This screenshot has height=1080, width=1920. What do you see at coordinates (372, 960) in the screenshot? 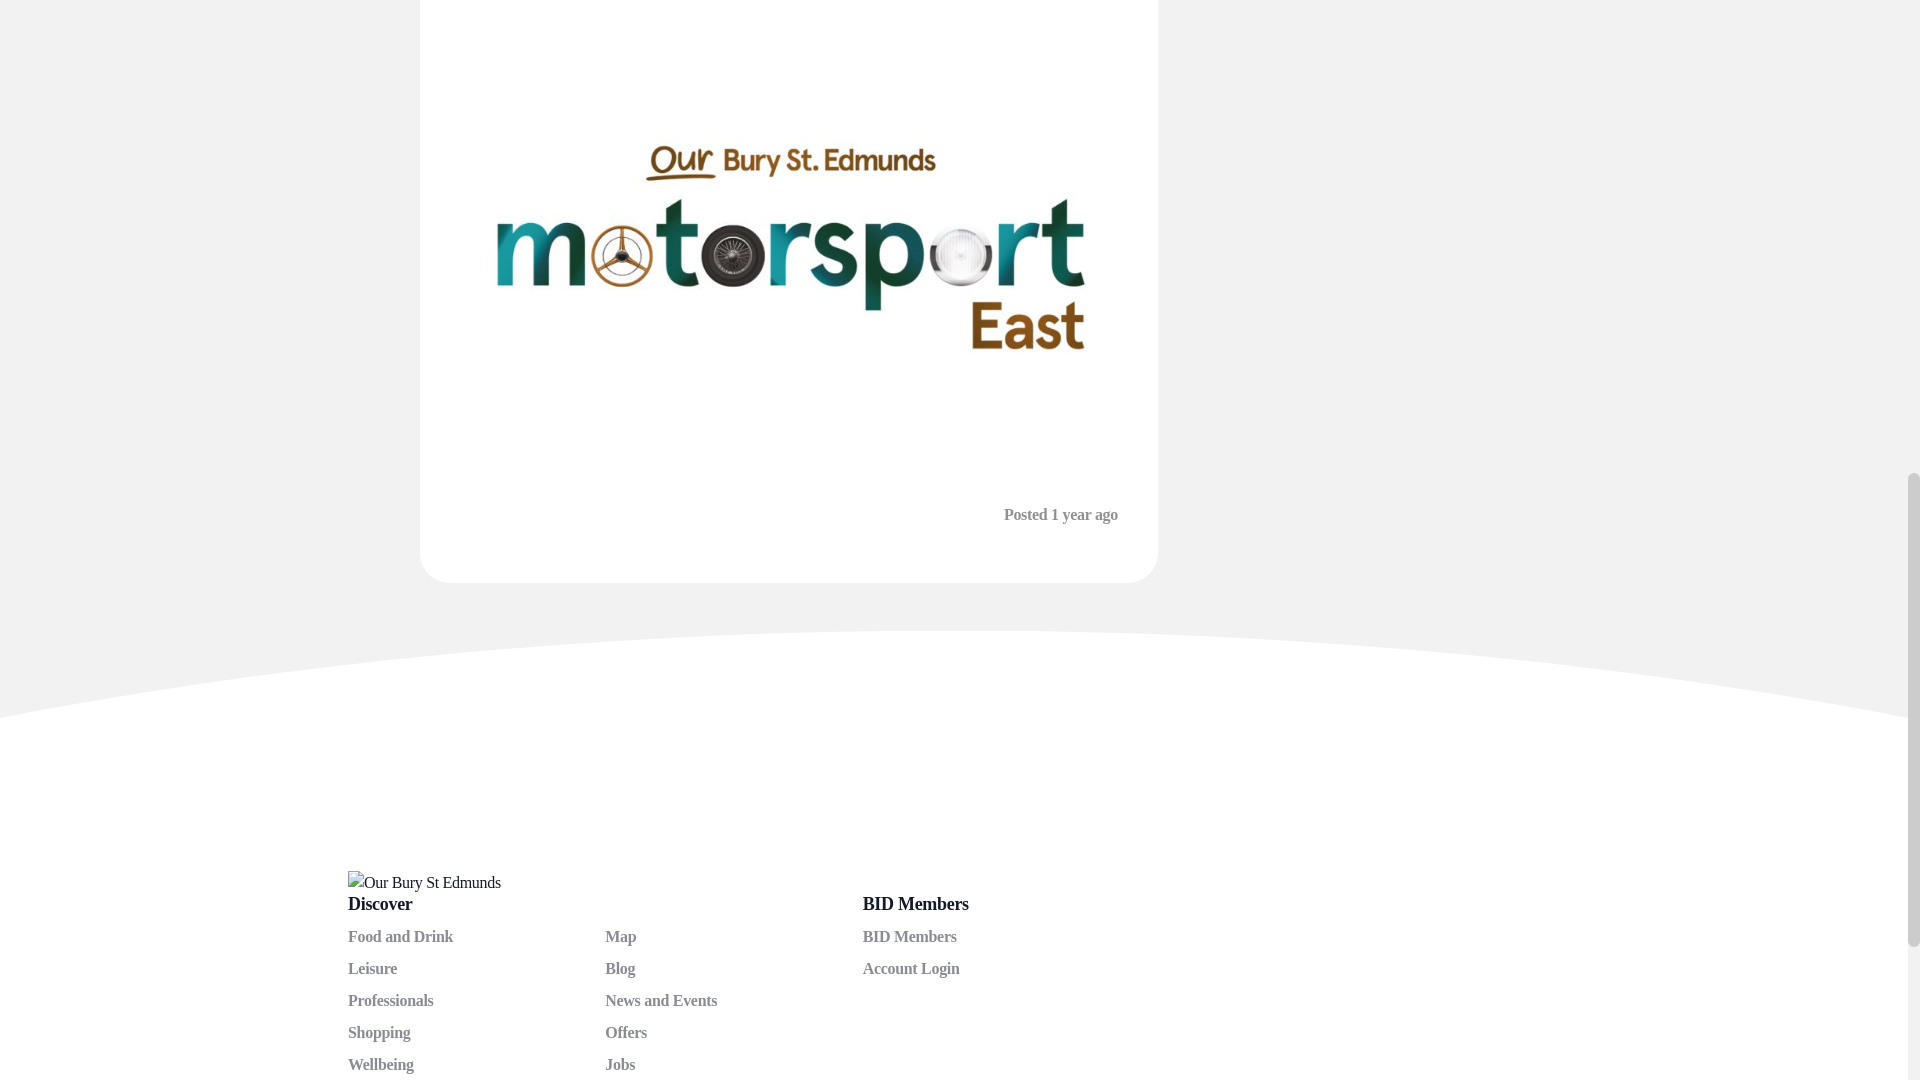
I see `Leisure` at bounding box center [372, 960].